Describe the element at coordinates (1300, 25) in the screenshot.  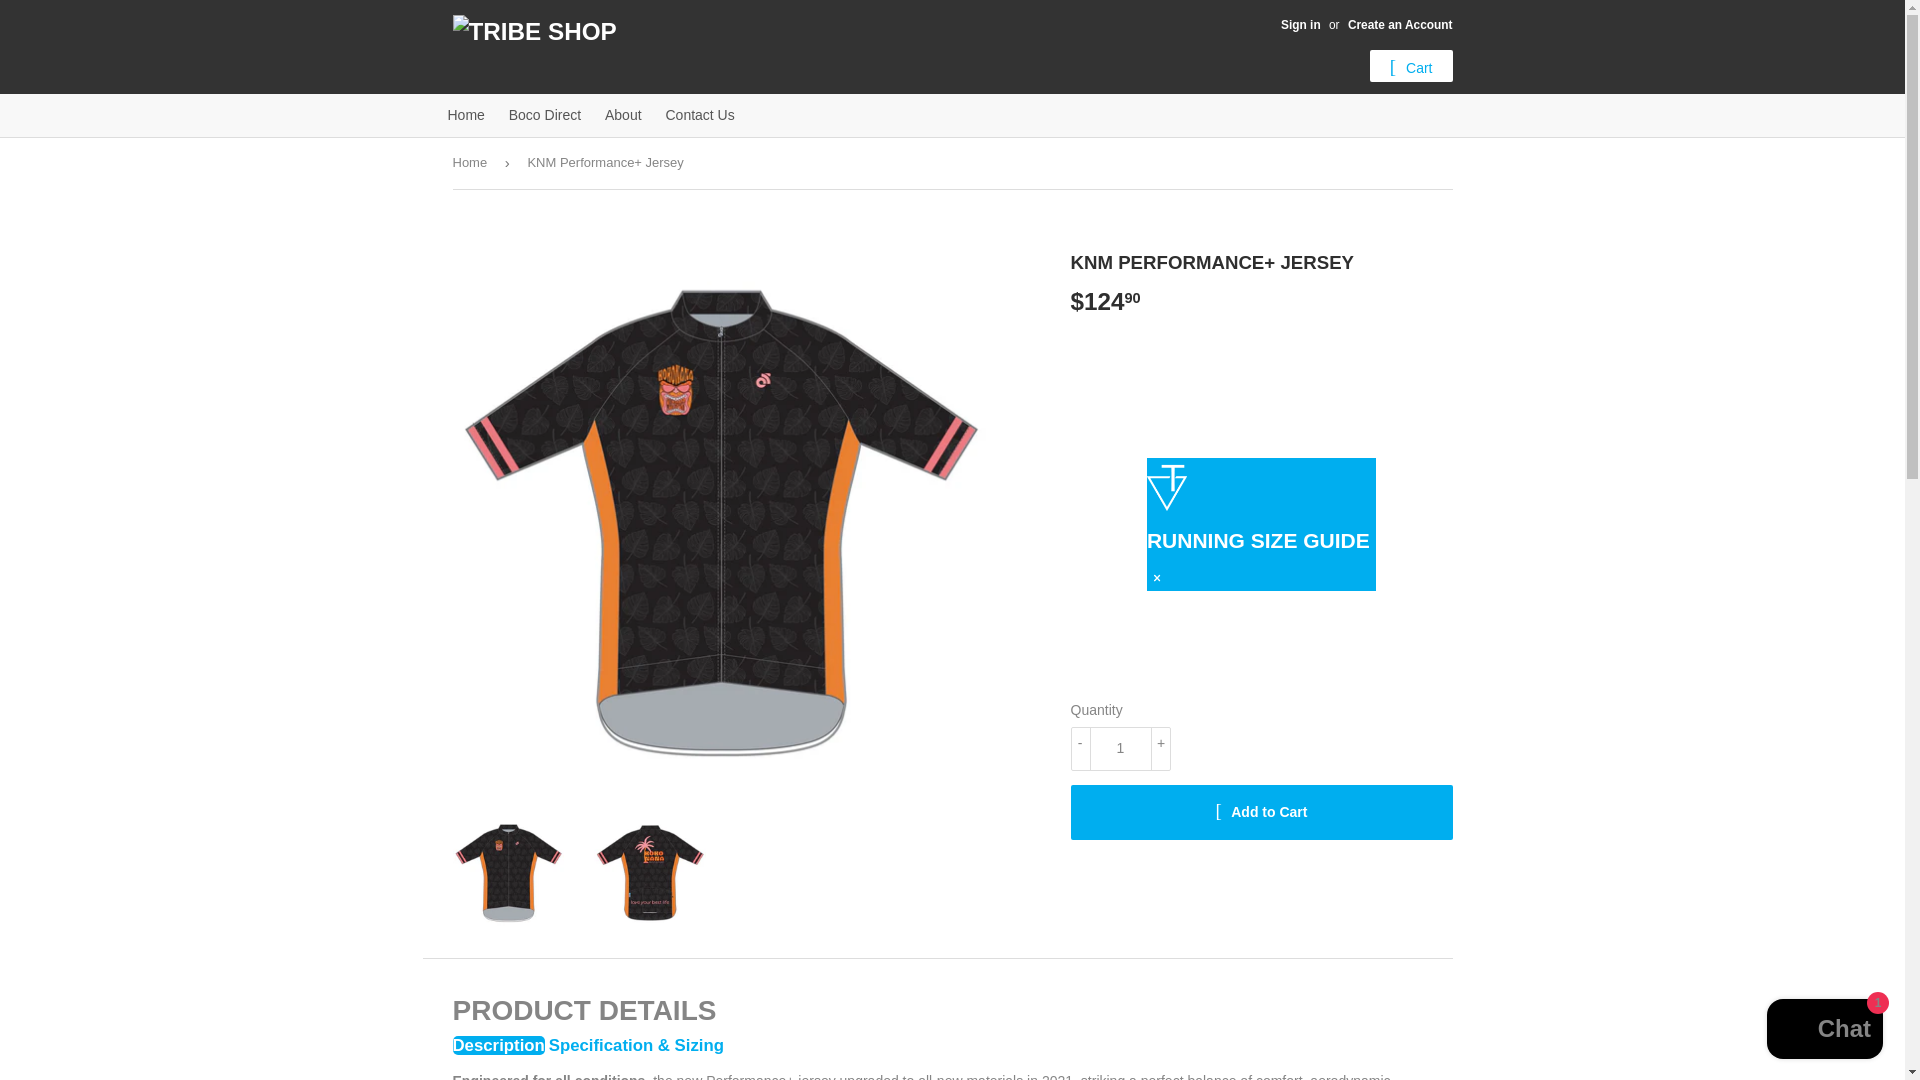
I see `Sign in` at that location.